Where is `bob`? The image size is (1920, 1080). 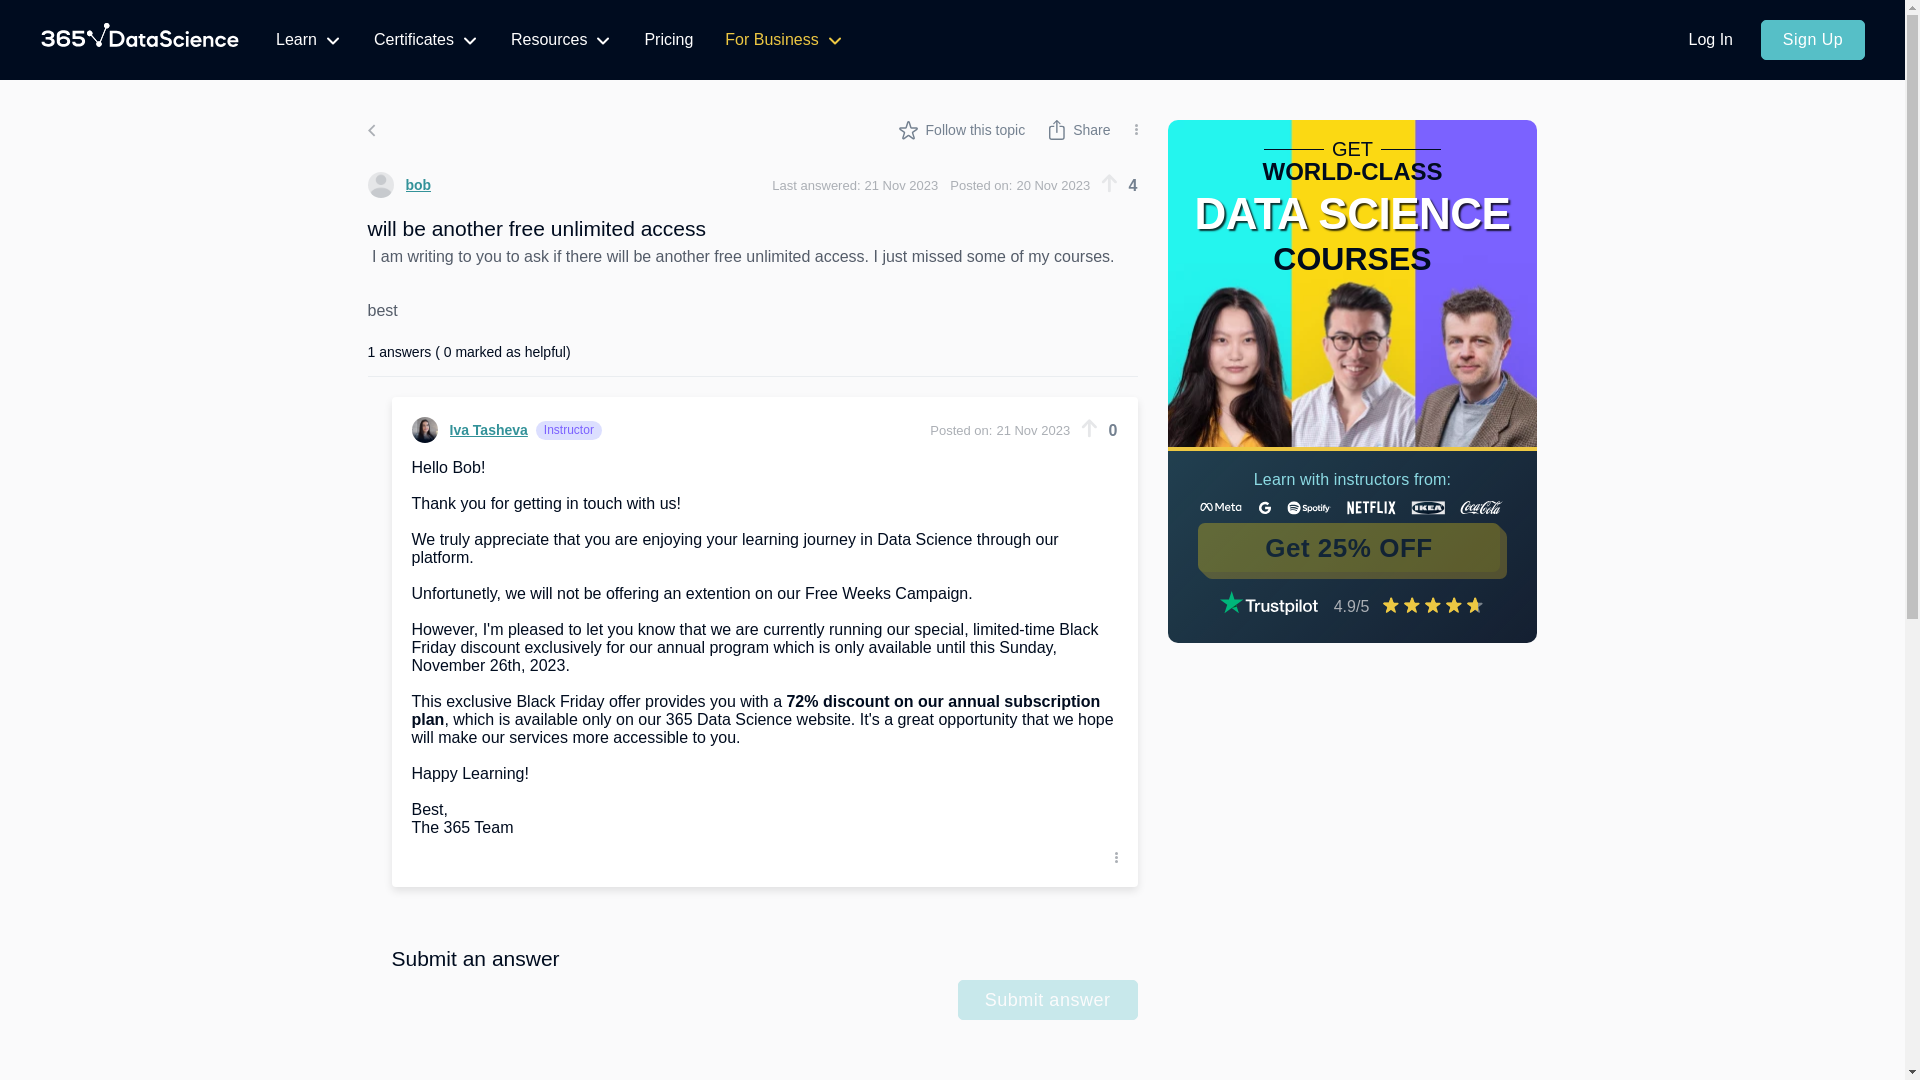 bob is located at coordinates (400, 184).